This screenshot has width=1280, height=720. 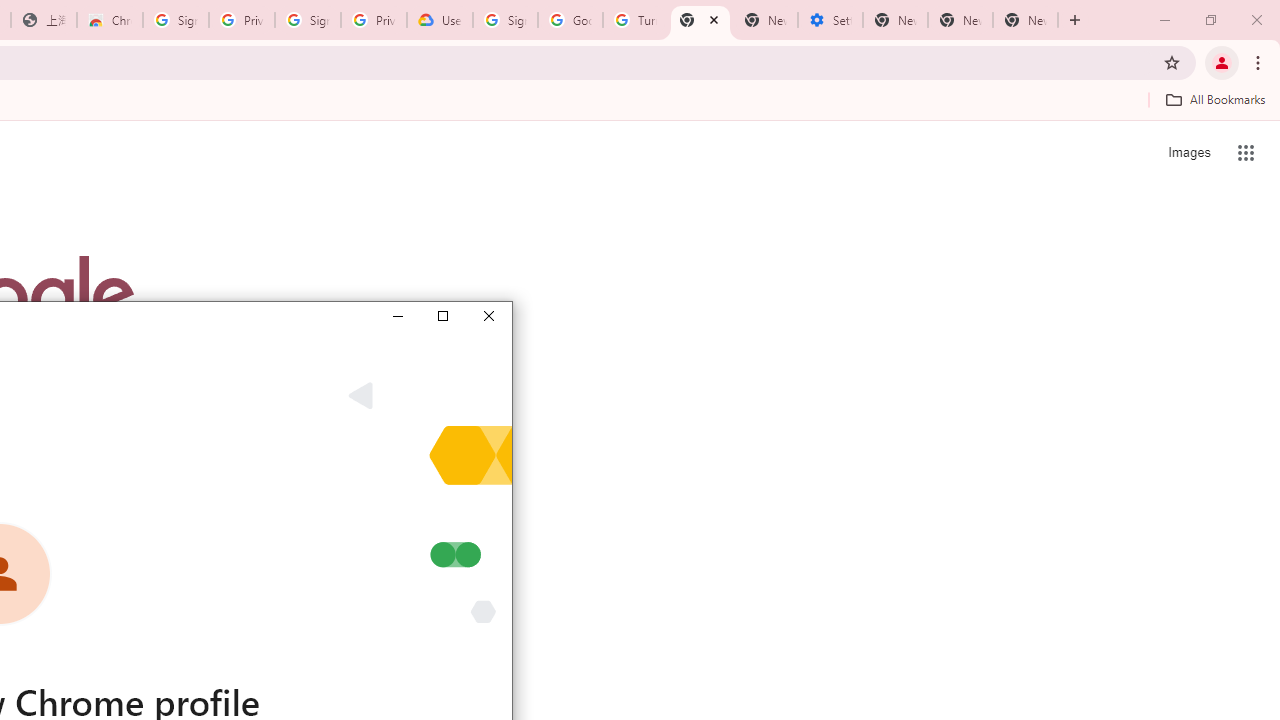 What do you see at coordinates (570, 20) in the screenshot?
I see `Google Account Help` at bounding box center [570, 20].